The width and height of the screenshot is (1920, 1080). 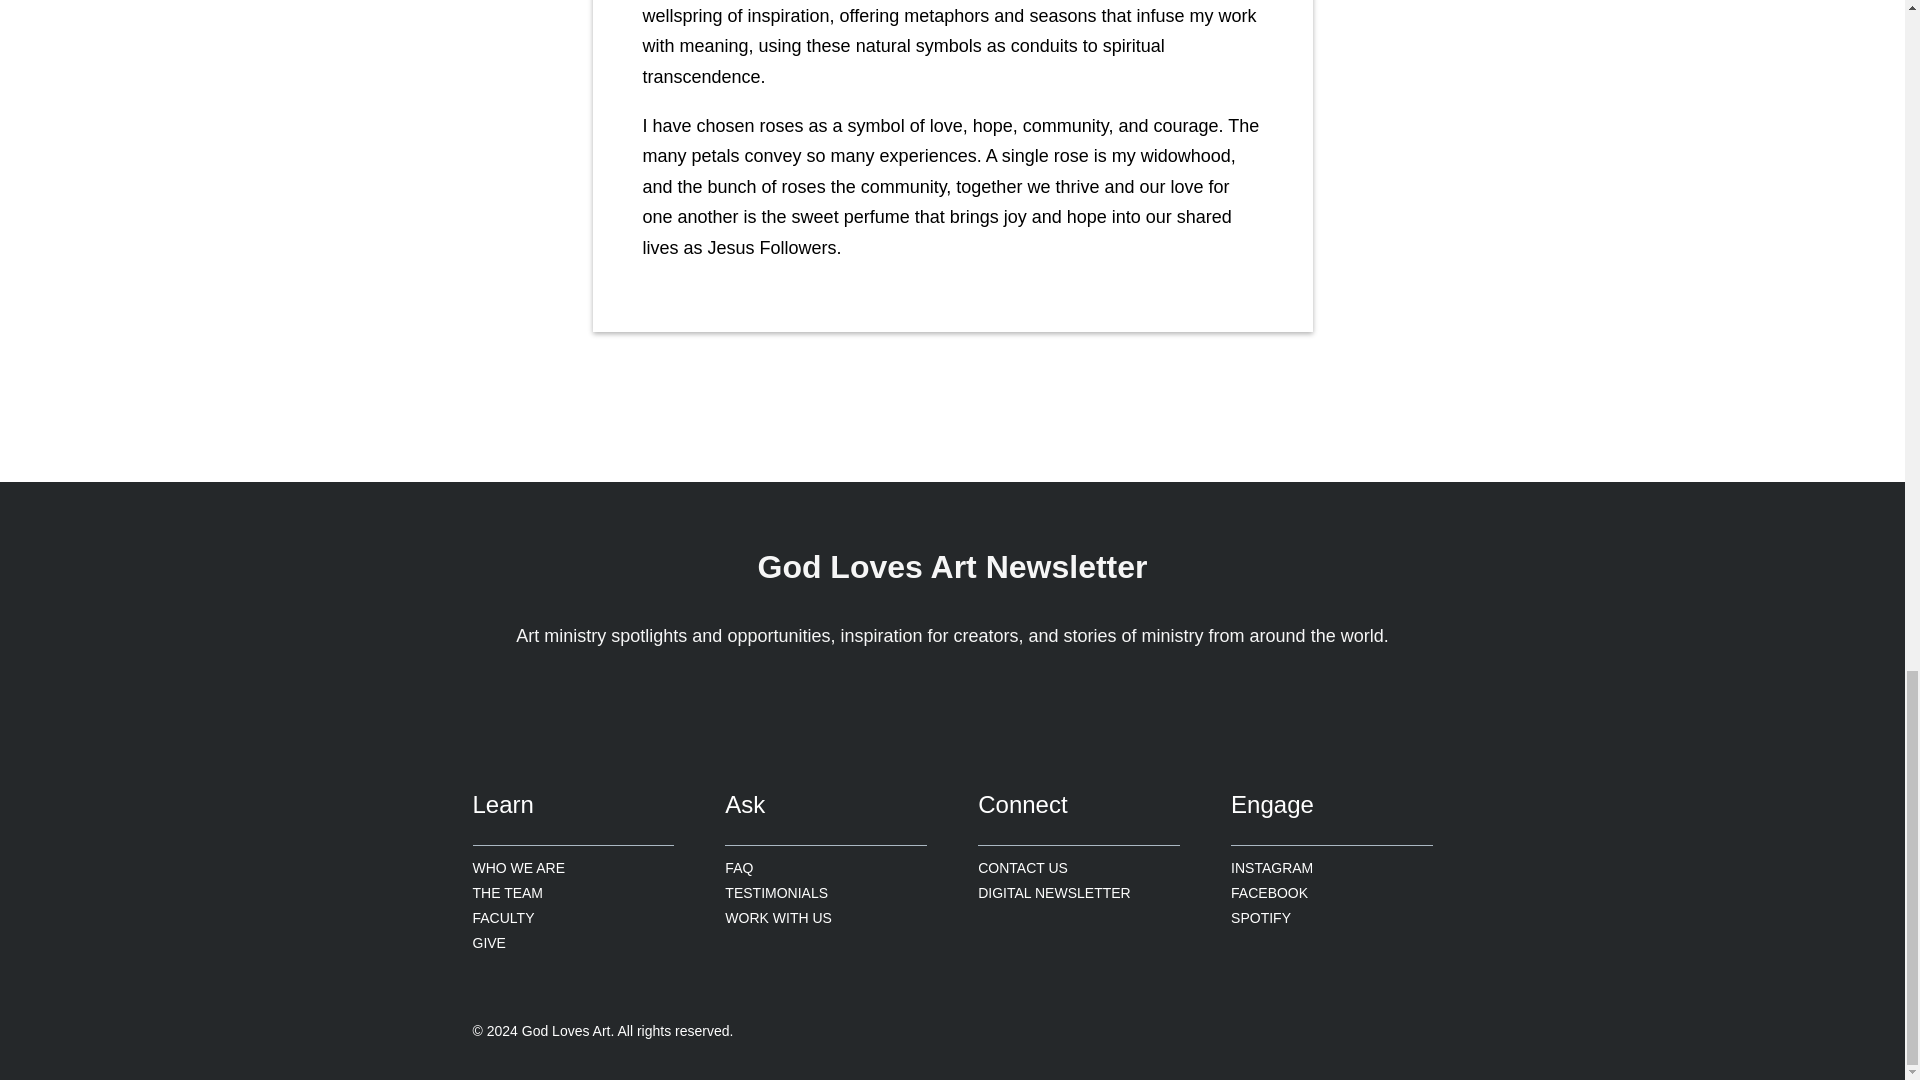 What do you see at coordinates (502, 918) in the screenshot?
I see `FACULTY` at bounding box center [502, 918].